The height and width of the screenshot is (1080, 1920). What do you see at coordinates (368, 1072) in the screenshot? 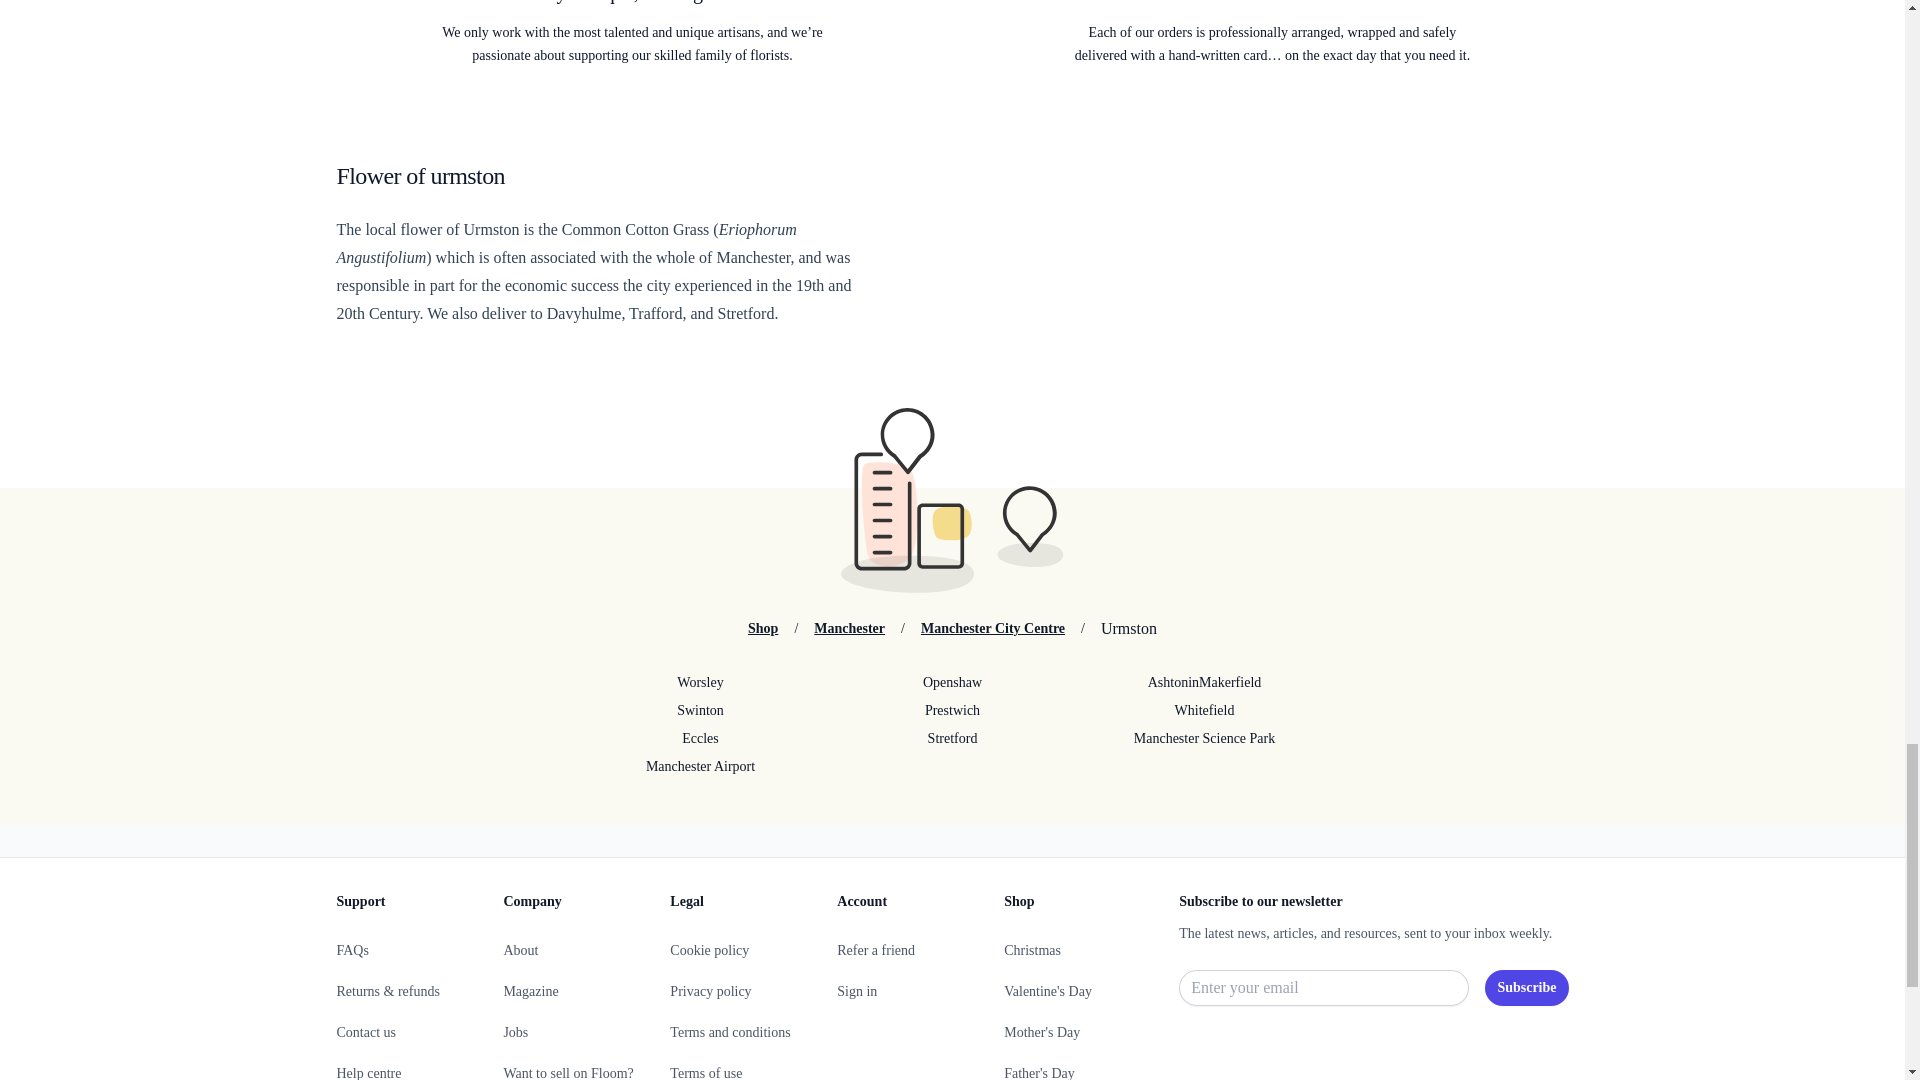
I see `Help centre` at bounding box center [368, 1072].